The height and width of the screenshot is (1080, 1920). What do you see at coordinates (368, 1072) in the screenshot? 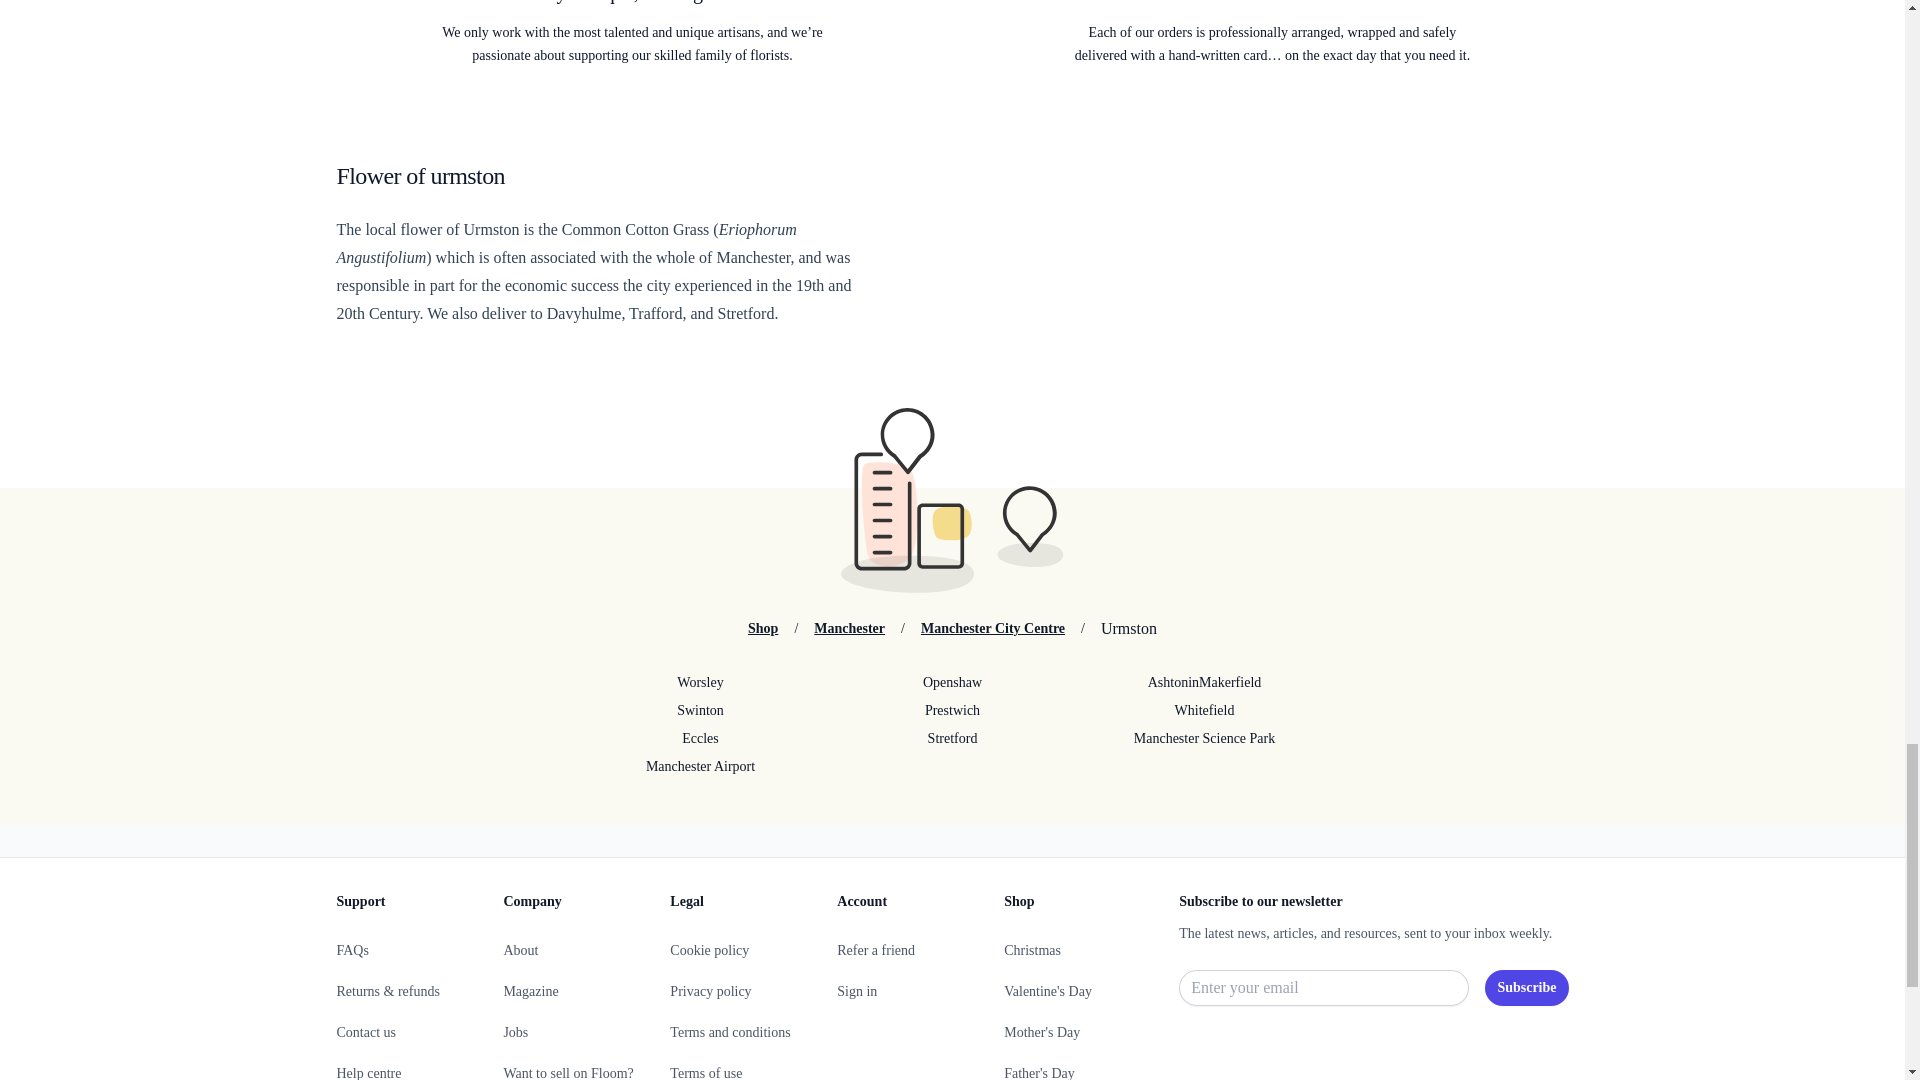
I see `Help centre` at bounding box center [368, 1072].